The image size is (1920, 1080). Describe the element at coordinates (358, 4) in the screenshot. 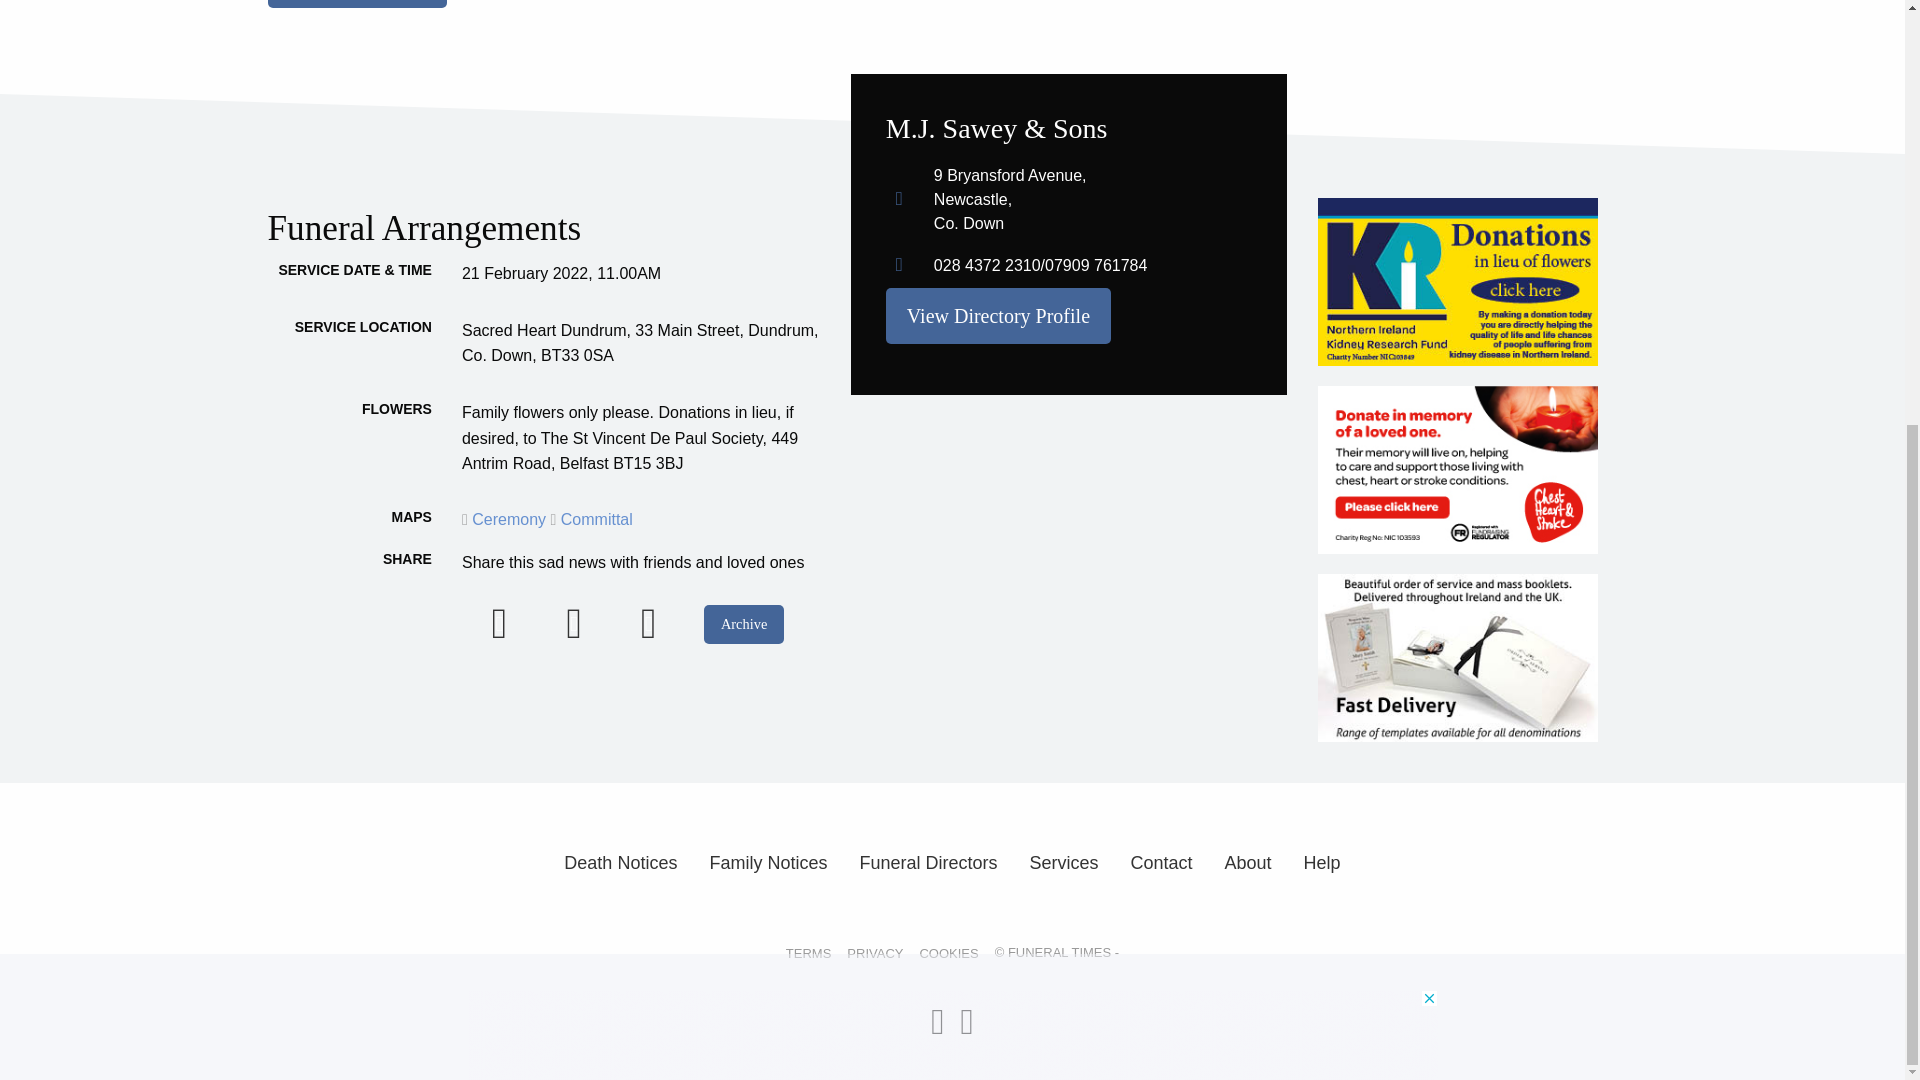

I see `Leave a Sympathy Notice` at that location.